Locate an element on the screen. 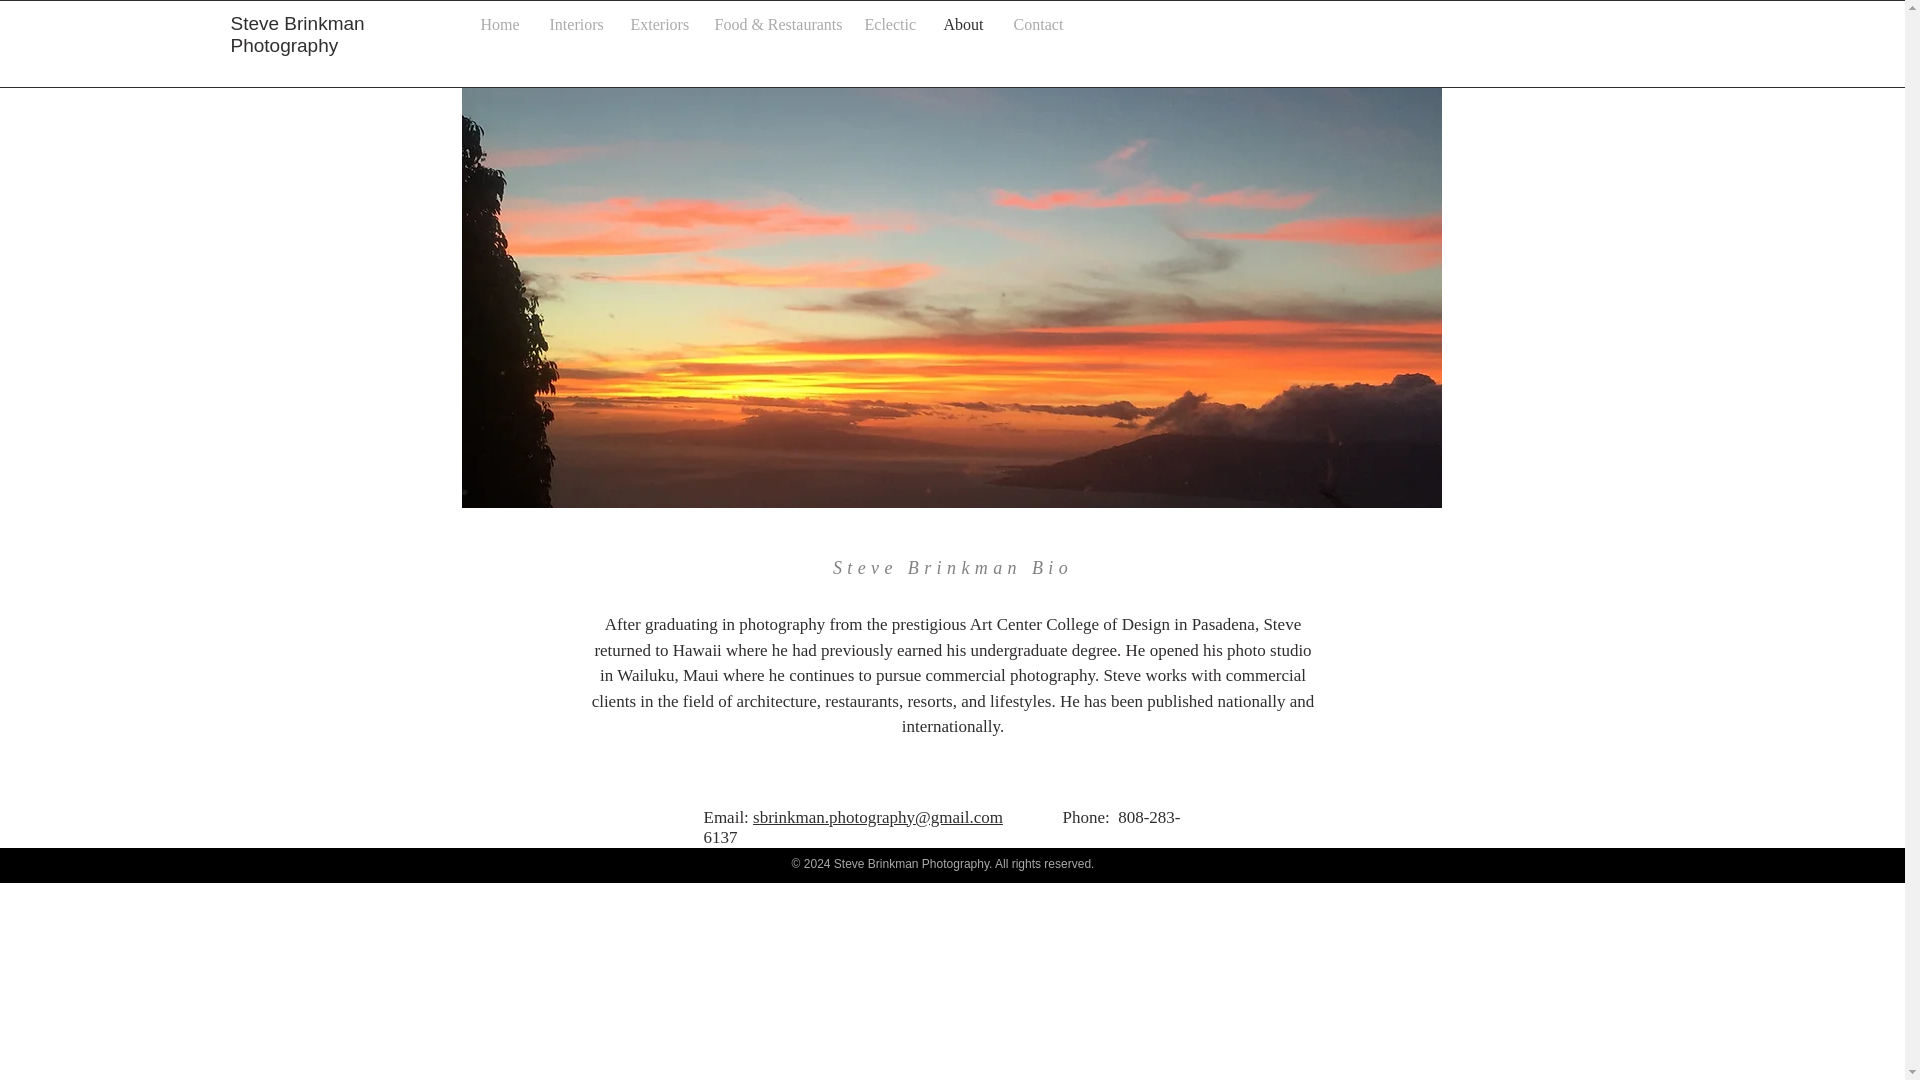 This screenshot has height=1080, width=1920. Interiors is located at coordinates (574, 24).